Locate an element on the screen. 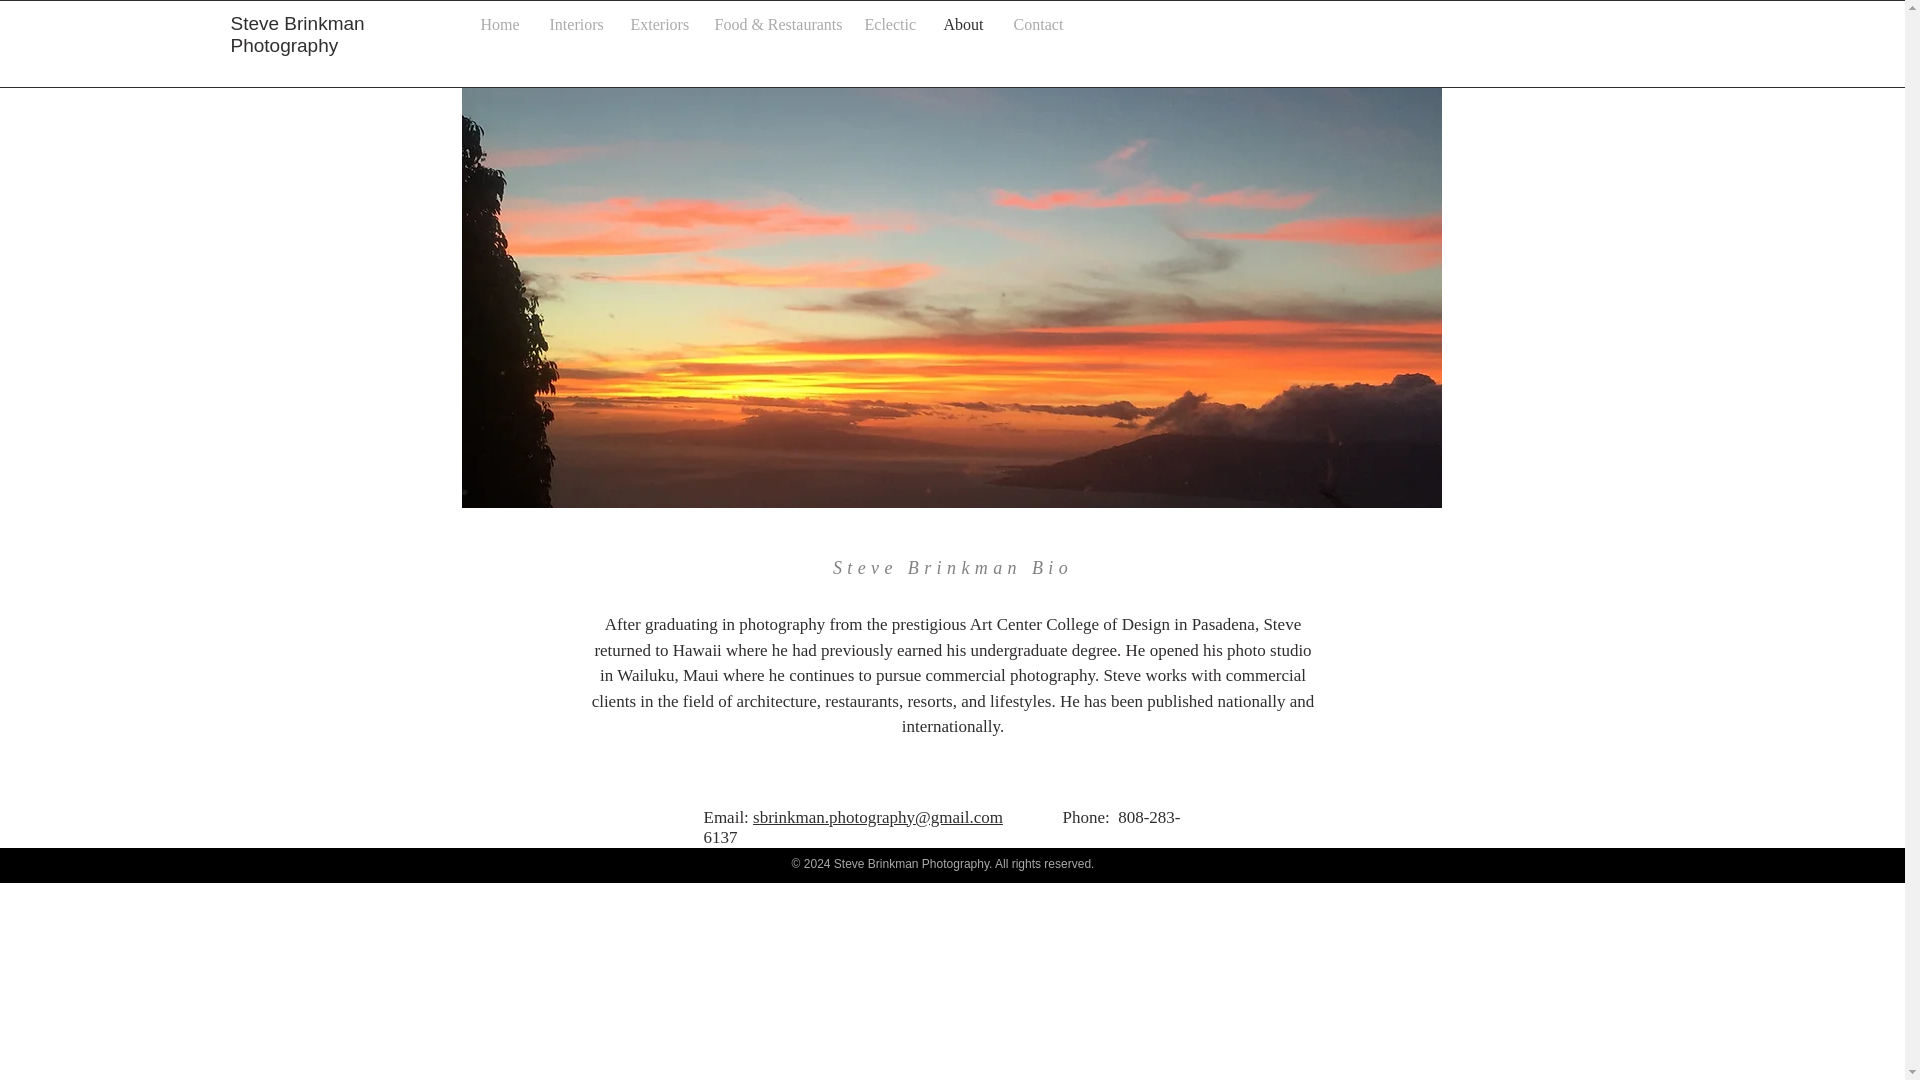 This screenshot has height=1080, width=1920. Interiors is located at coordinates (574, 24).